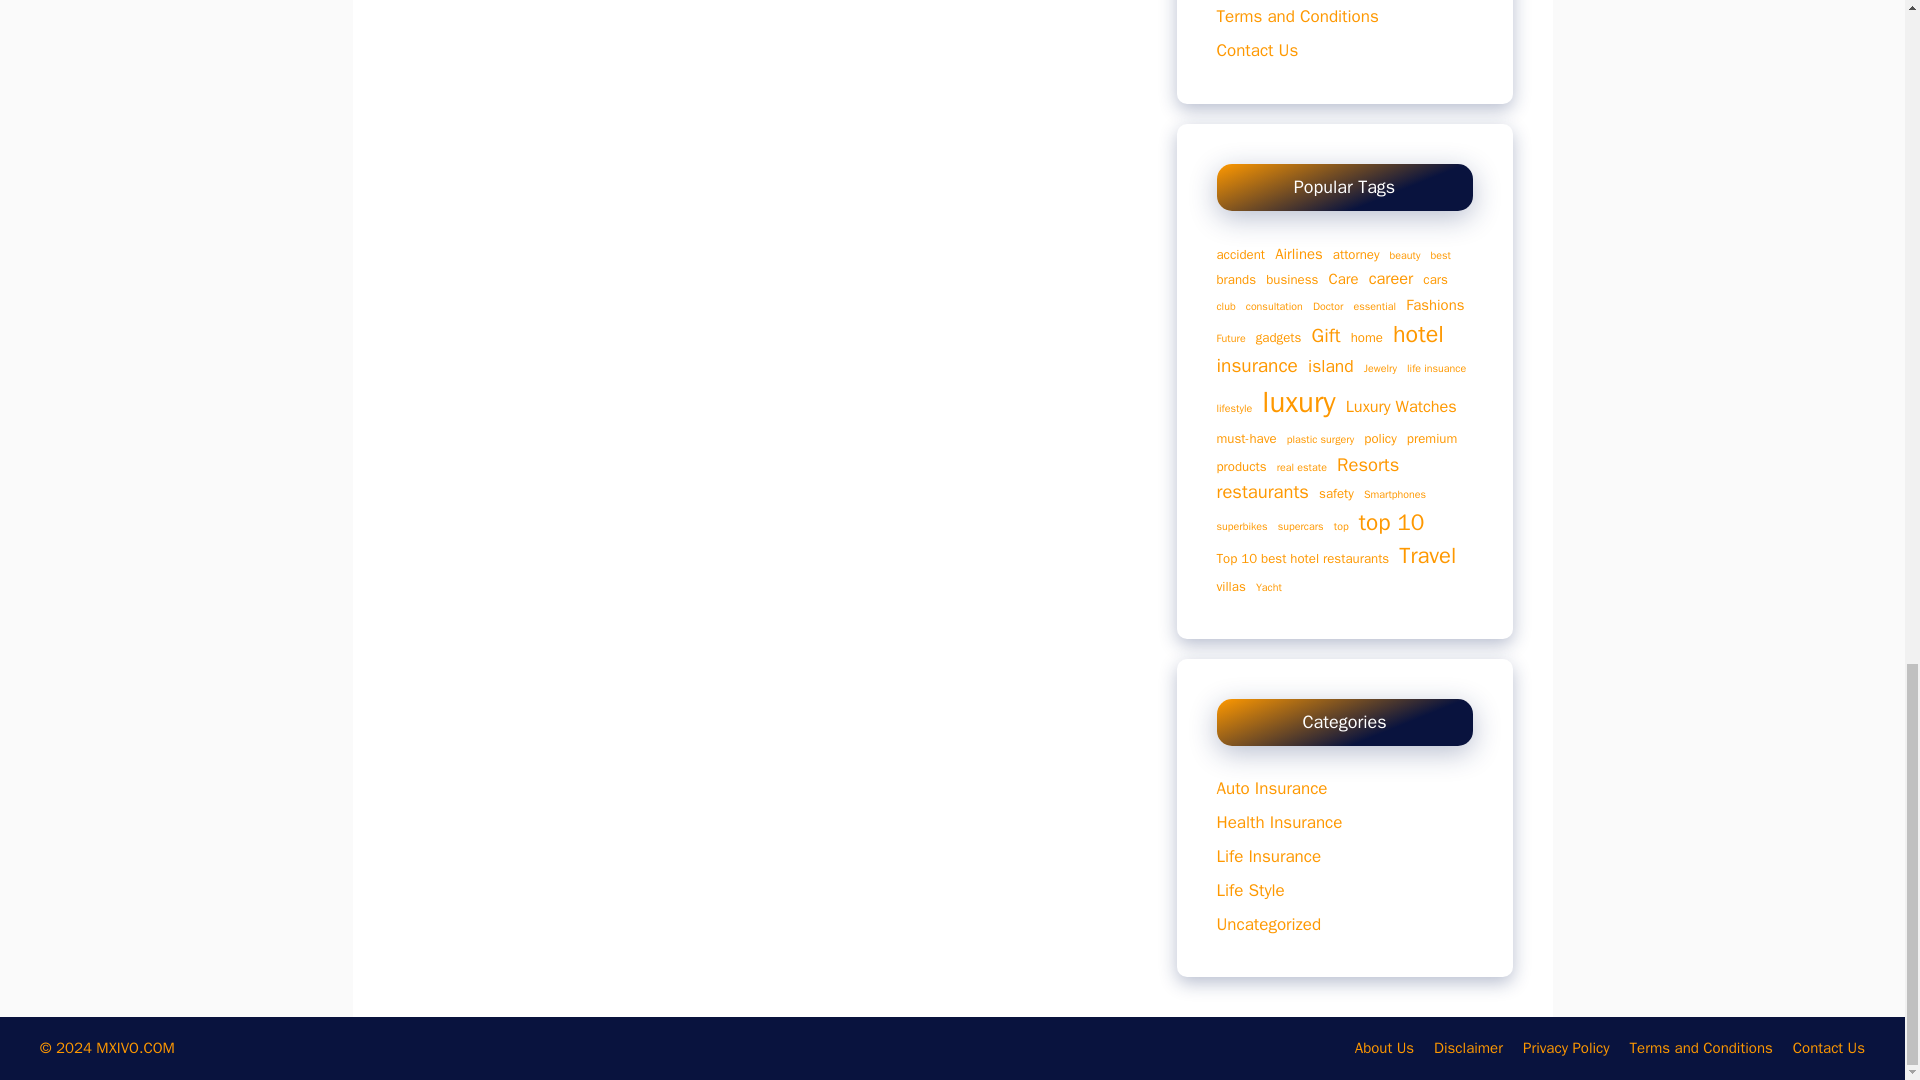 This screenshot has width=1920, height=1080. Describe the element at coordinates (1240, 254) in the screenshot. I see `accident` at that location.